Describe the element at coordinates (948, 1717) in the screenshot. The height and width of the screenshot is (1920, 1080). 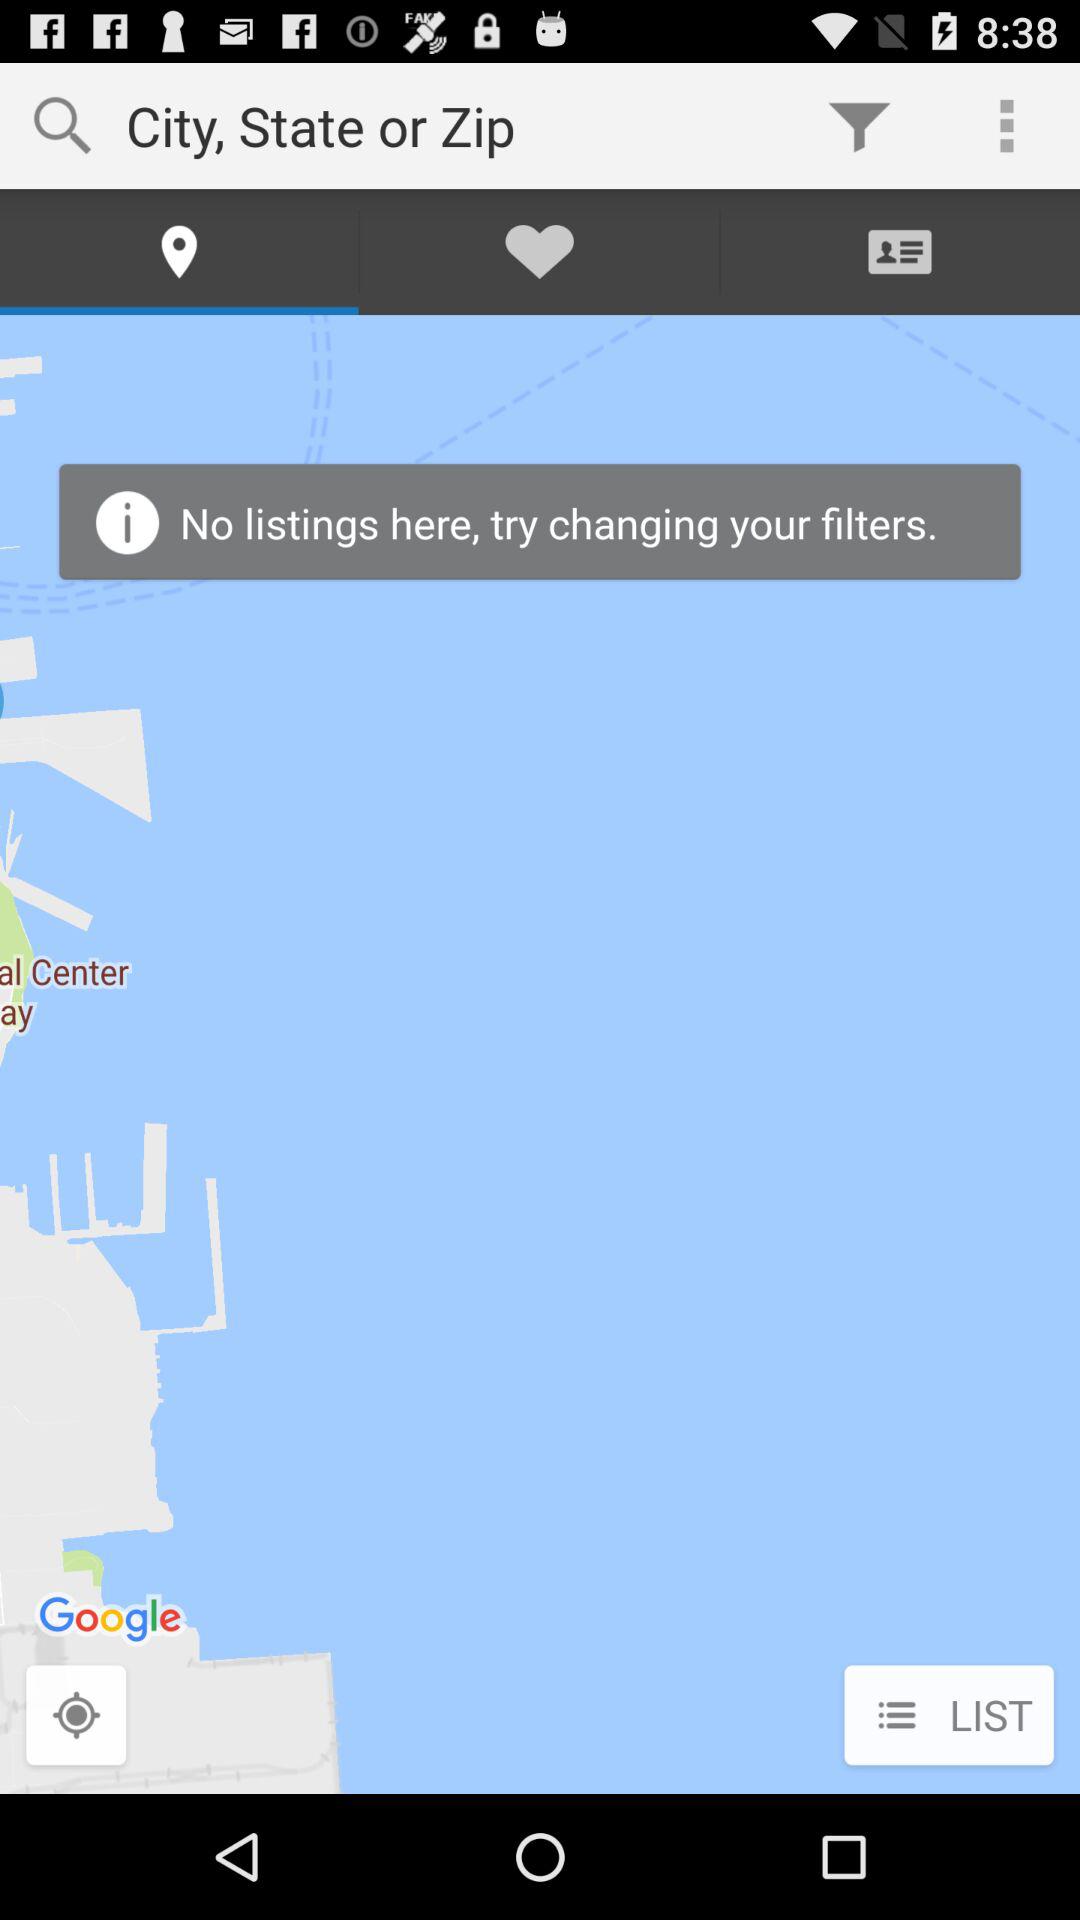
I see `flip until list` at that location.